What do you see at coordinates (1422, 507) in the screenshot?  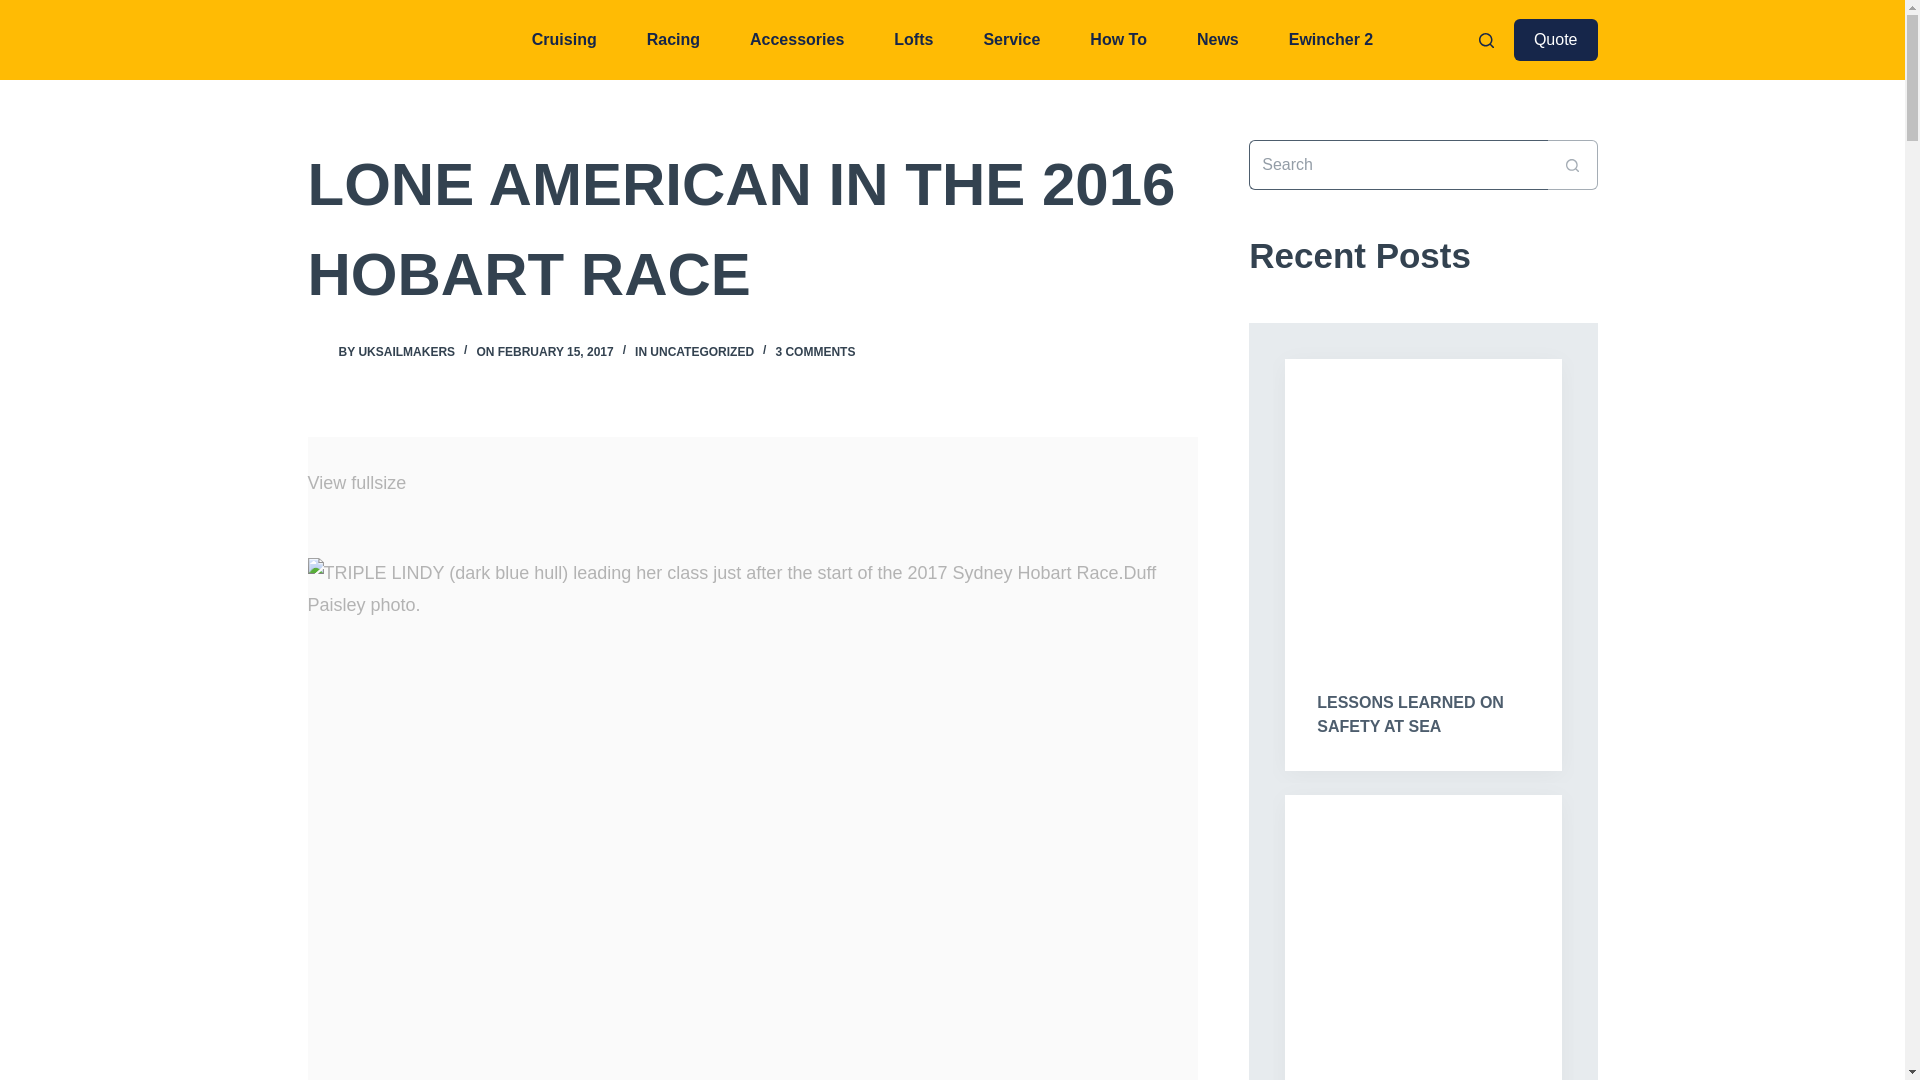 I see `LESSONS LEARNED ON SAFETY AT SEA 5` at bounding box center [1422, 507].